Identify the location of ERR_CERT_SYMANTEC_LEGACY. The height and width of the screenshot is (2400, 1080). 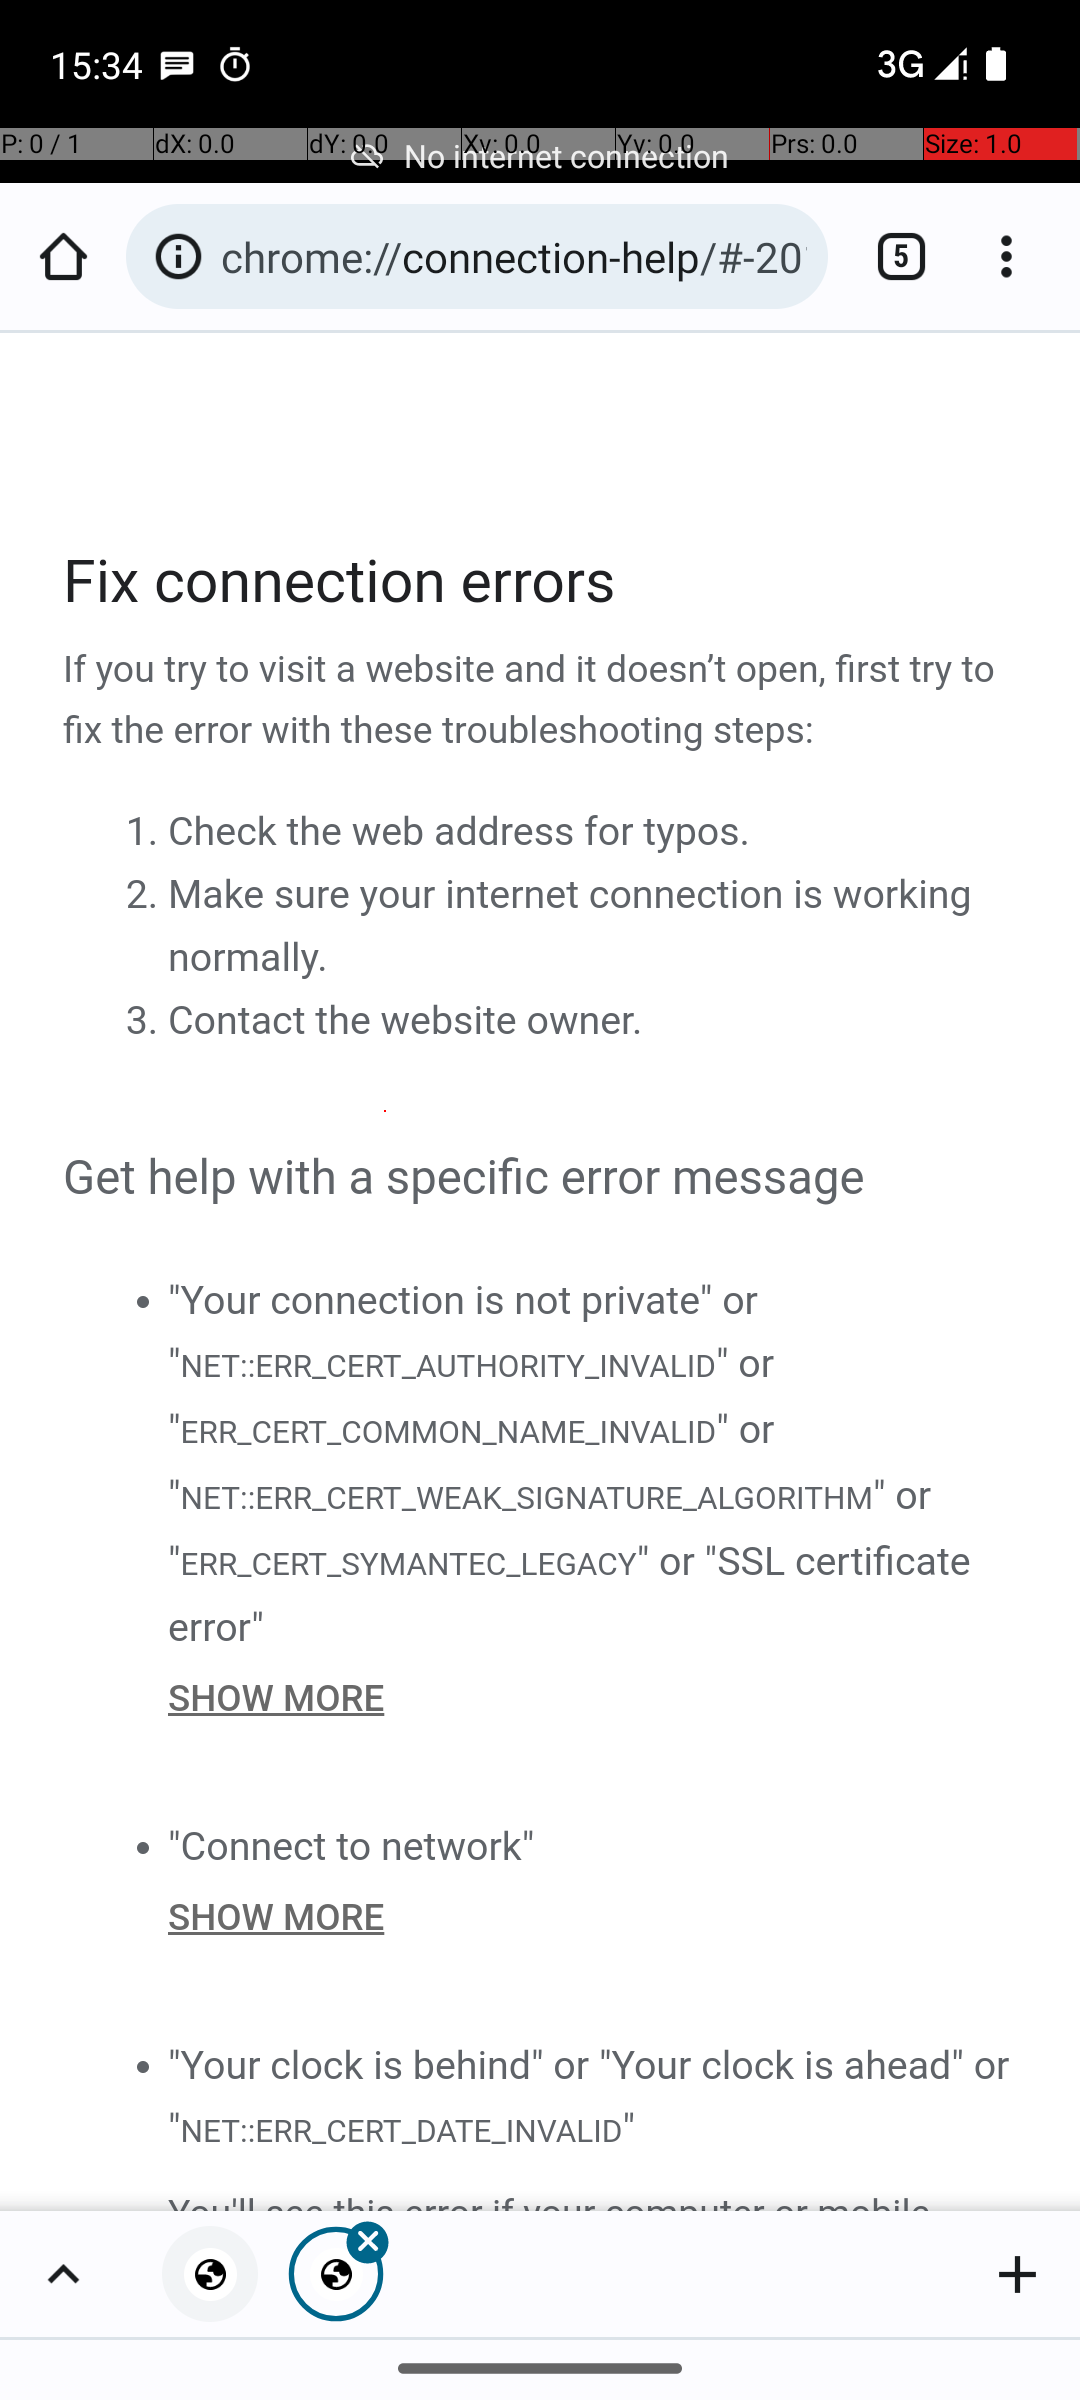
(408, 1563).